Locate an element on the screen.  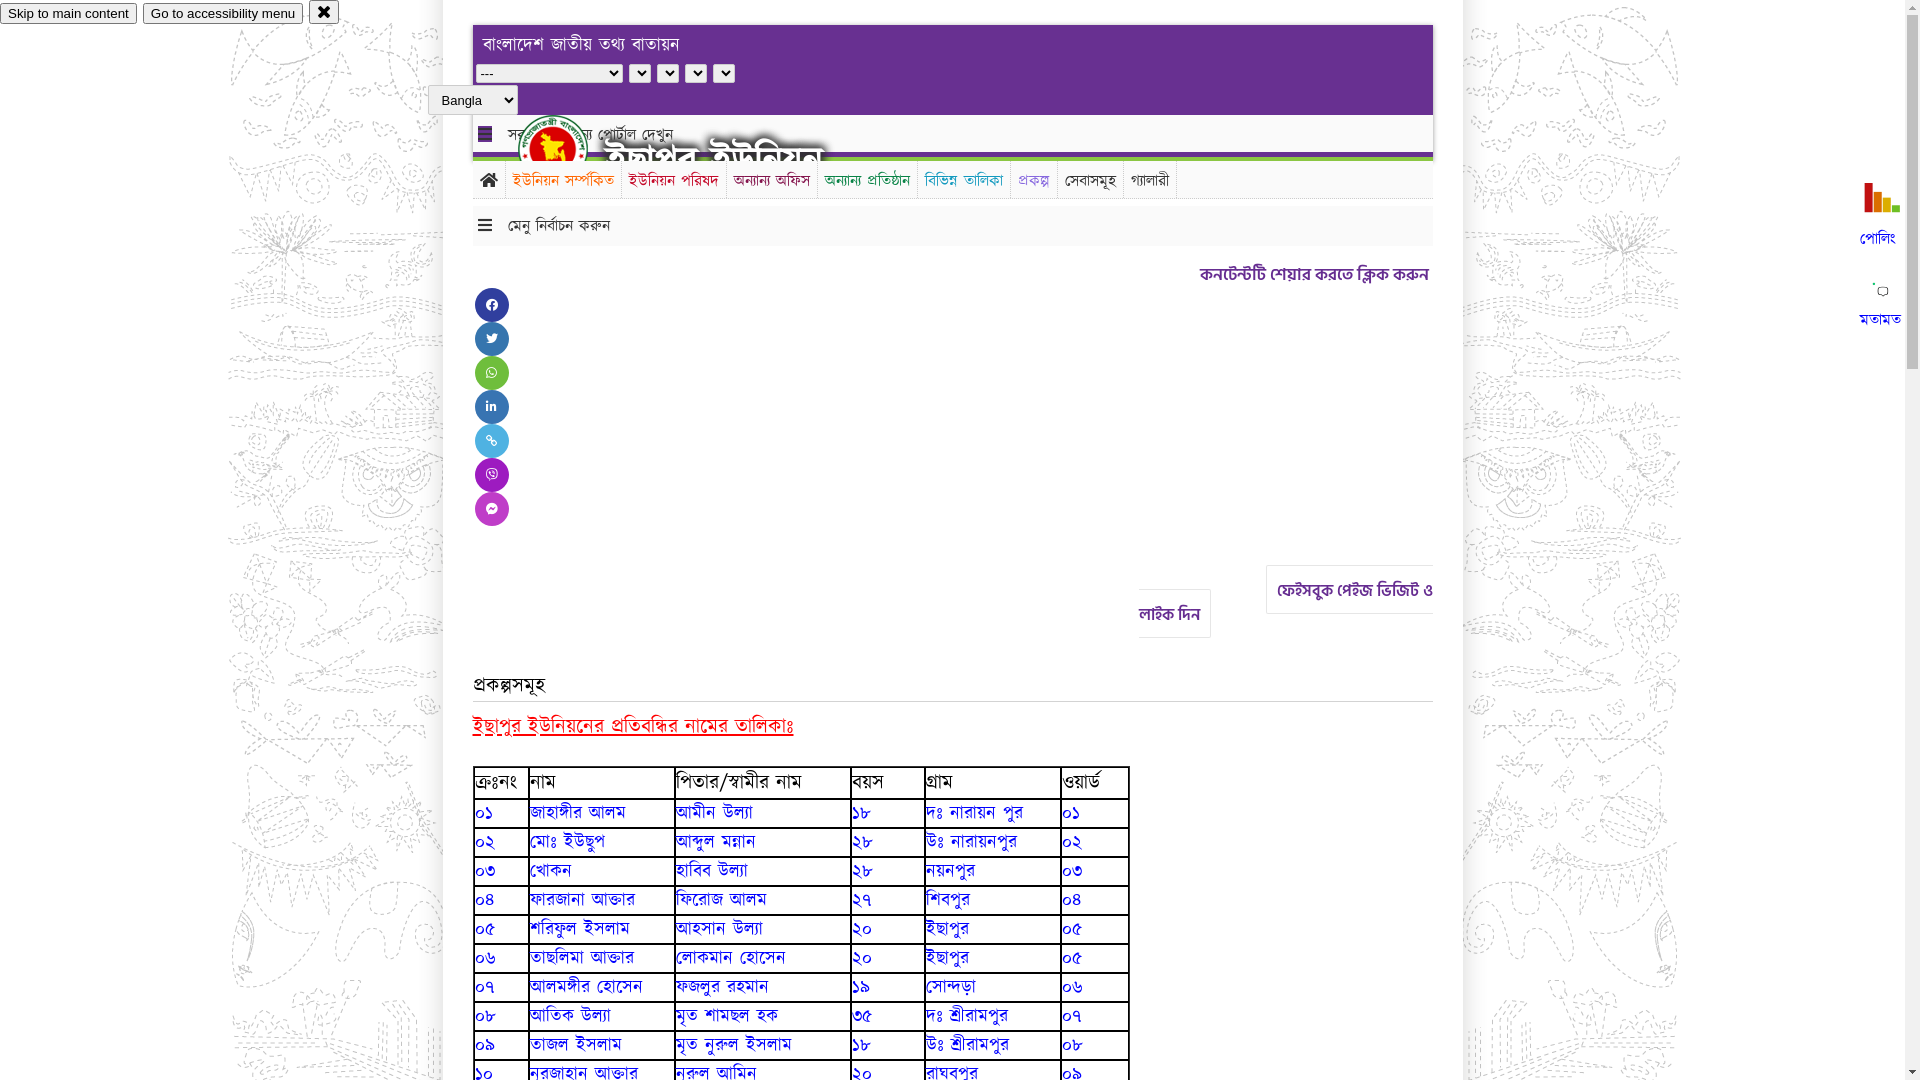
Go to accessibility menu is located at coordinates (223, 14).